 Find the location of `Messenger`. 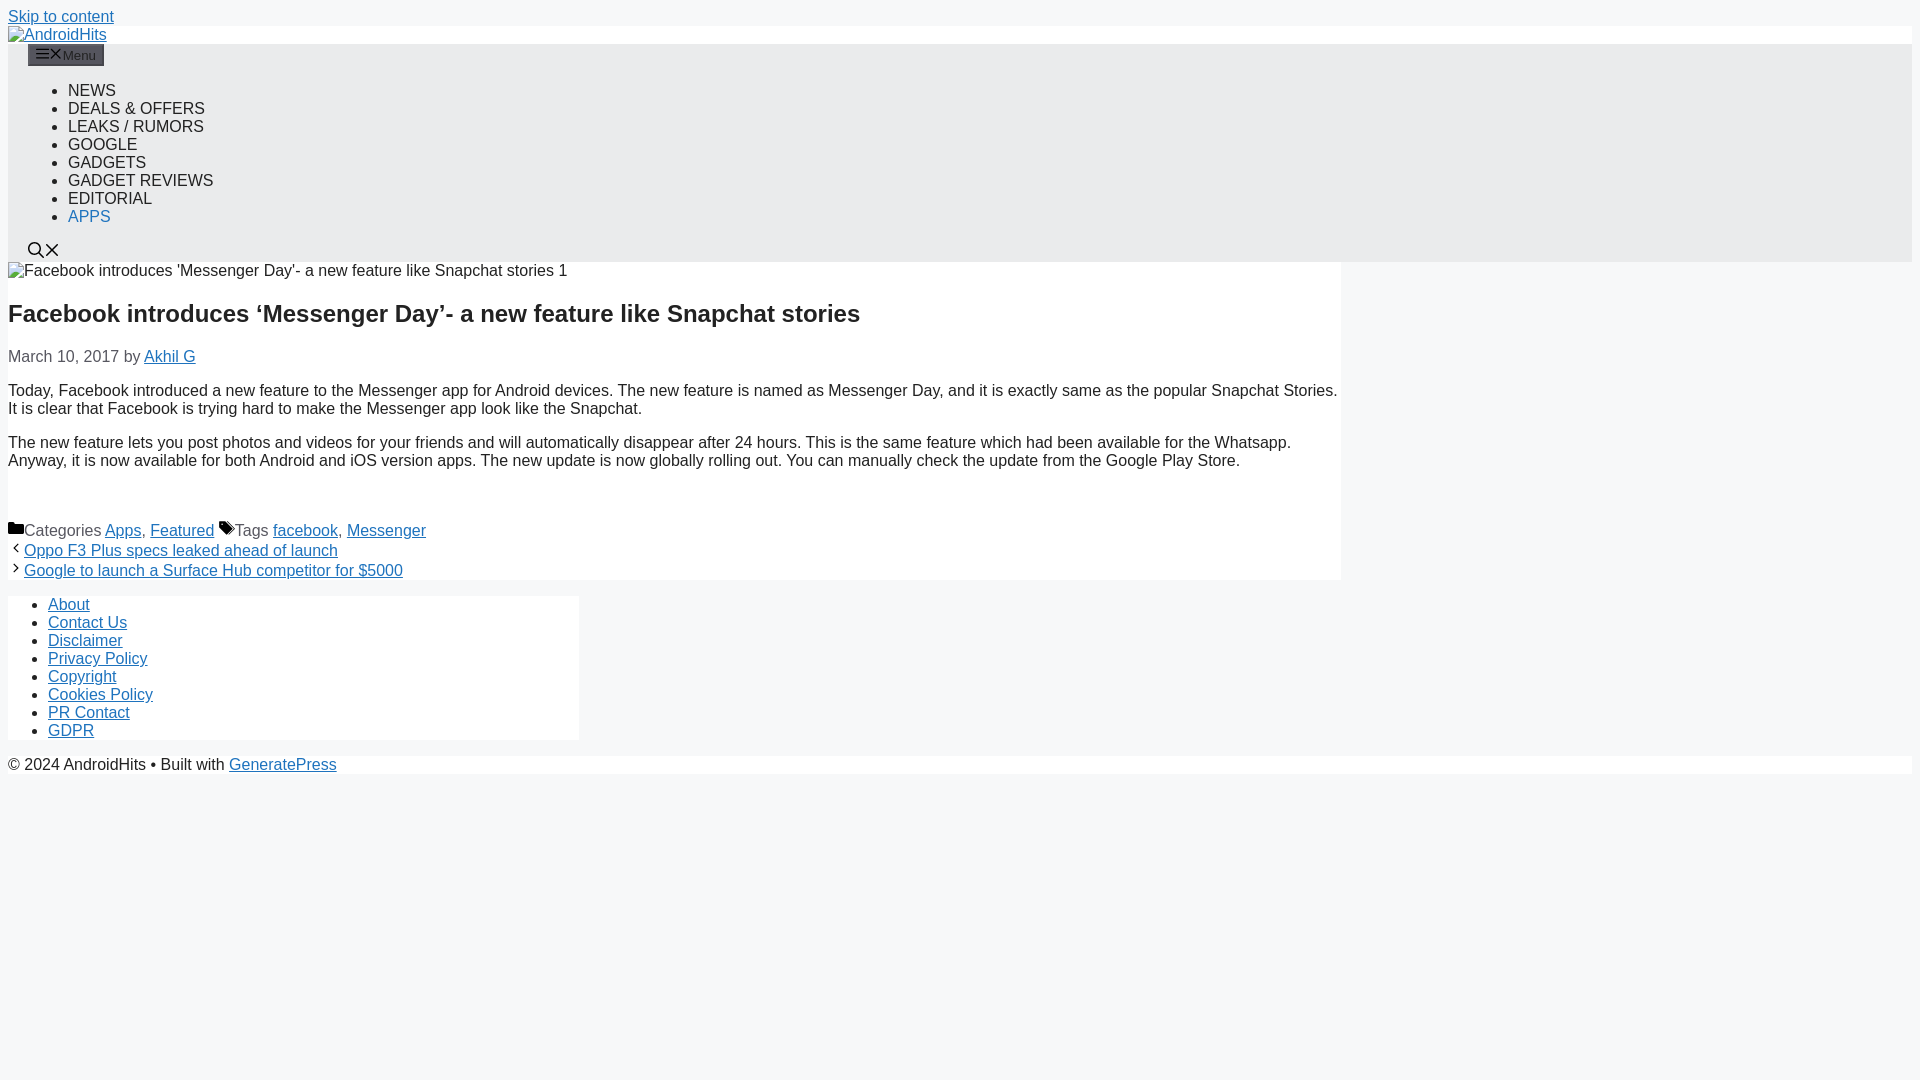

Messenger is located at coordinates (386, 530).